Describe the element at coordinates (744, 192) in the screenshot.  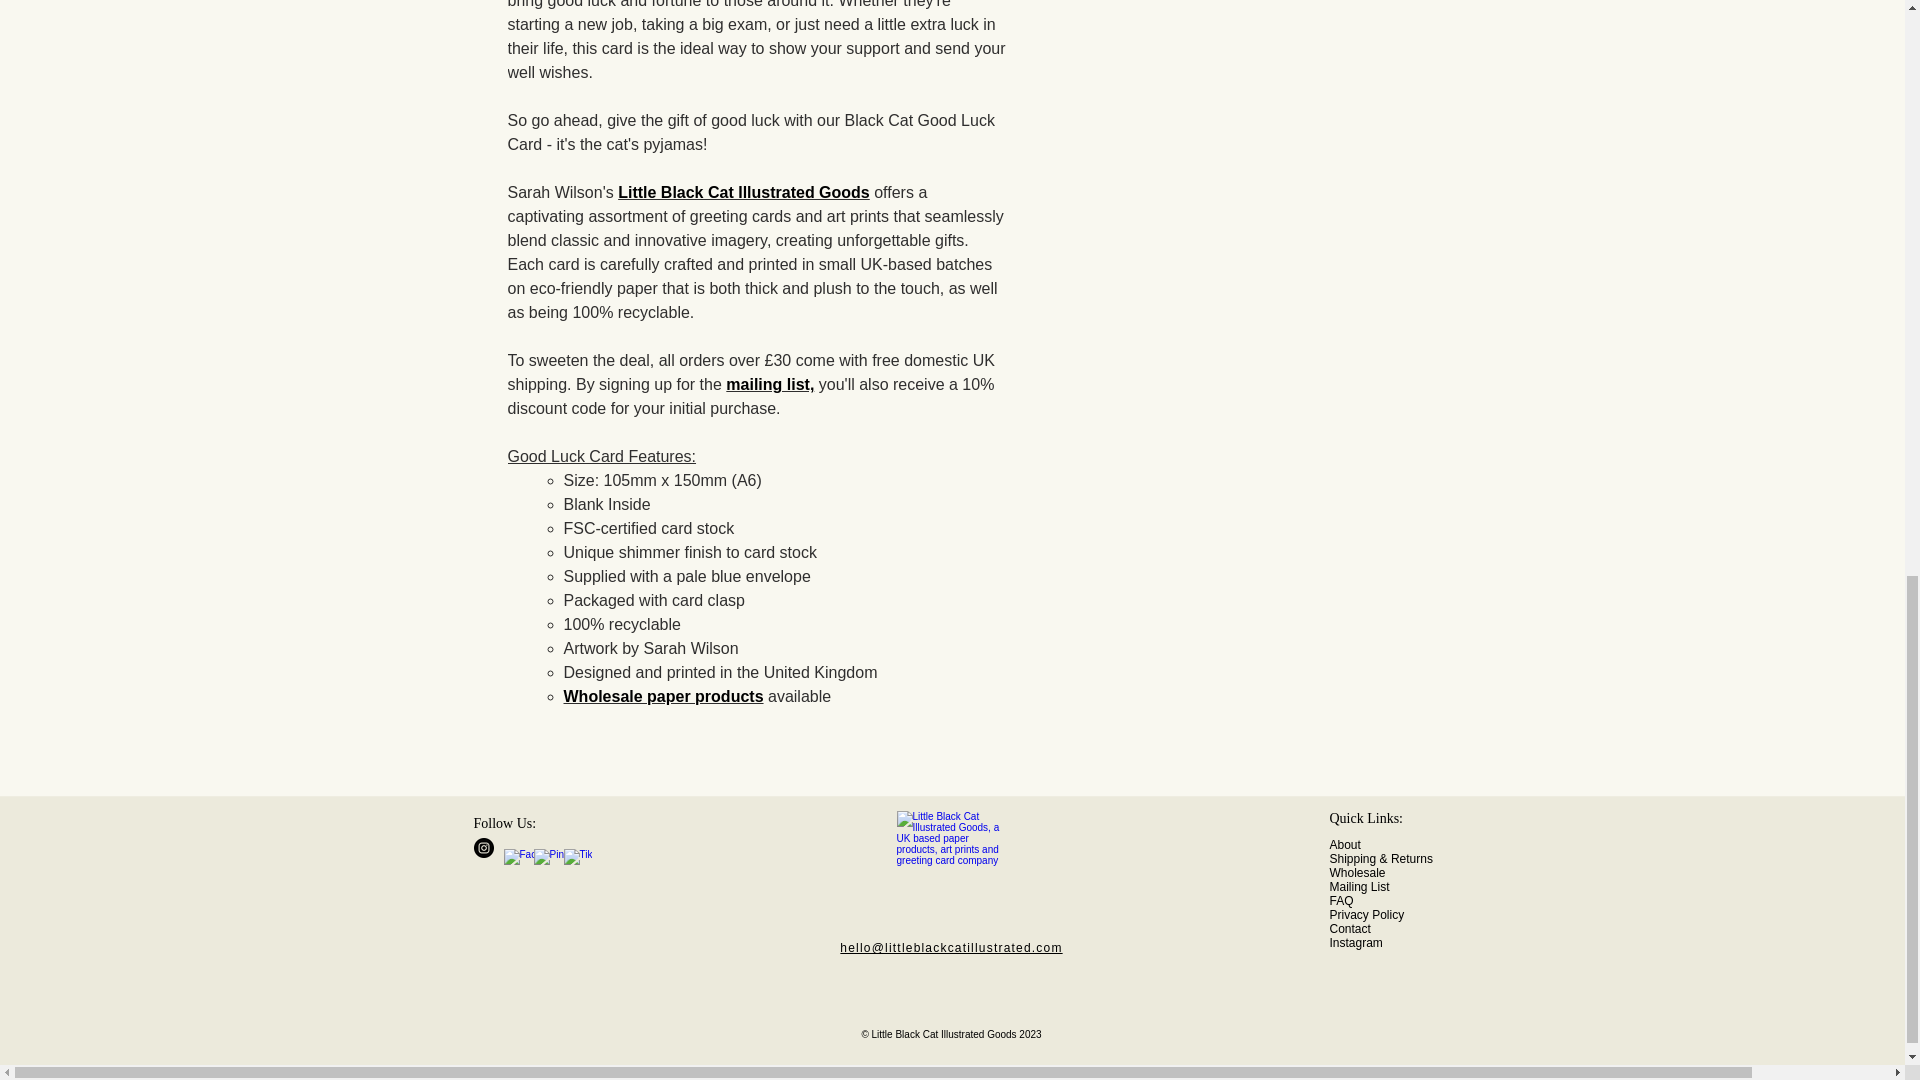
I see `Little Black Cat Illustrated Goods` at that location.